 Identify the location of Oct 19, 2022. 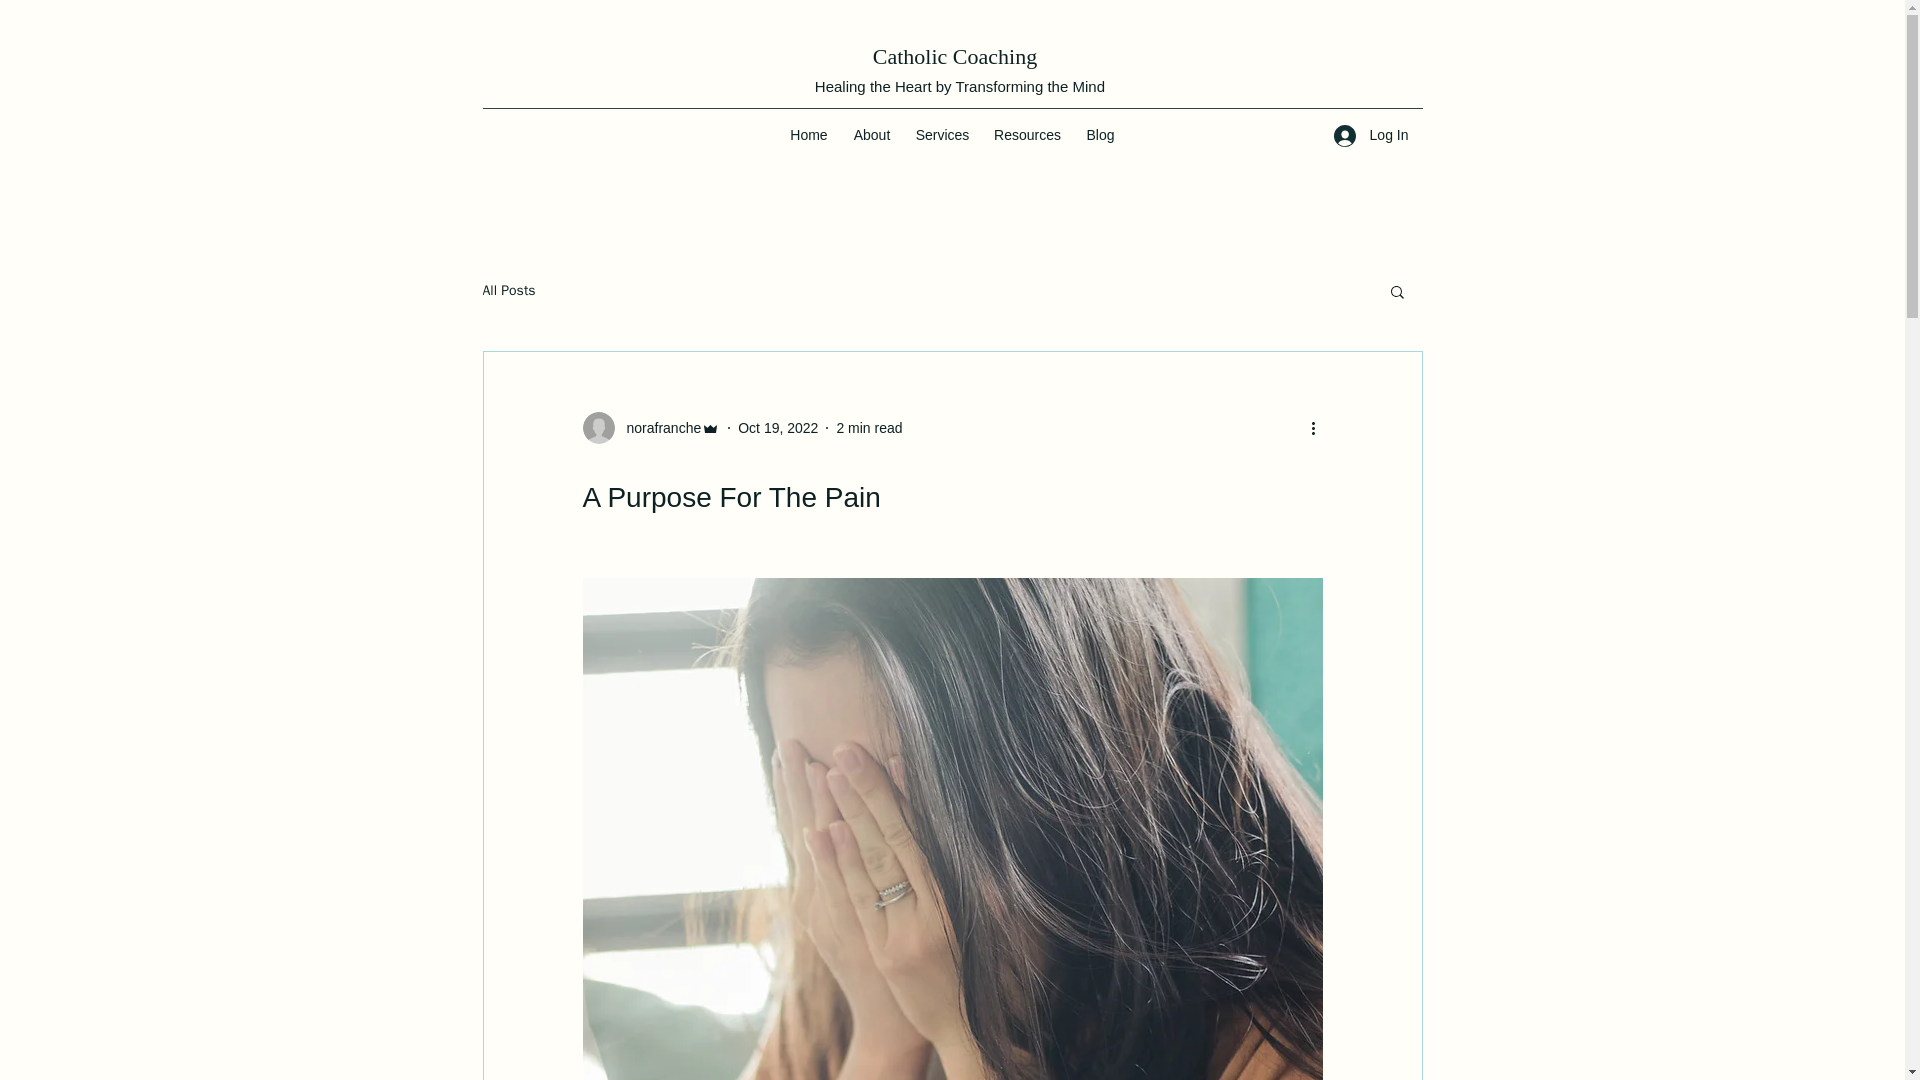
(777, 428).